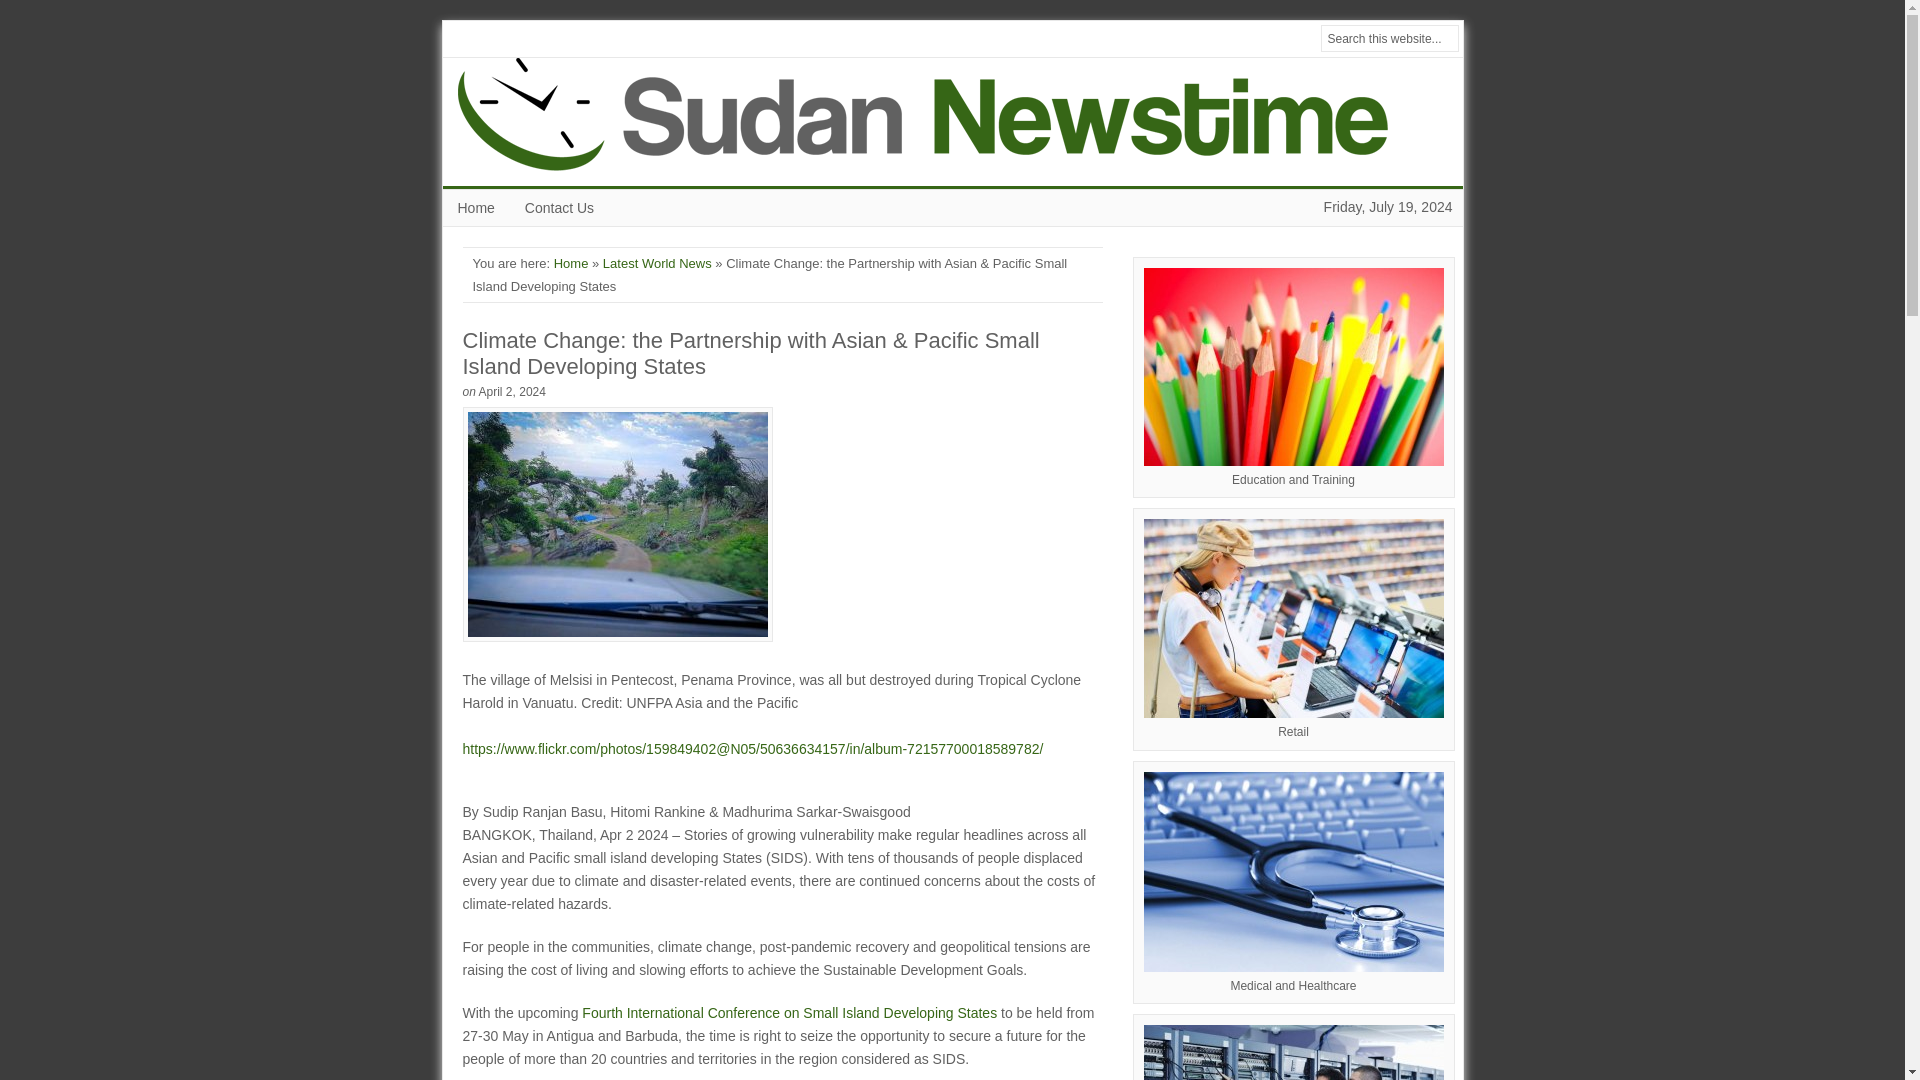  What do you see at coordinates (657, 263) in the screenshot?
I see `View all items in Latest World News` at bounding box center [657, 263].